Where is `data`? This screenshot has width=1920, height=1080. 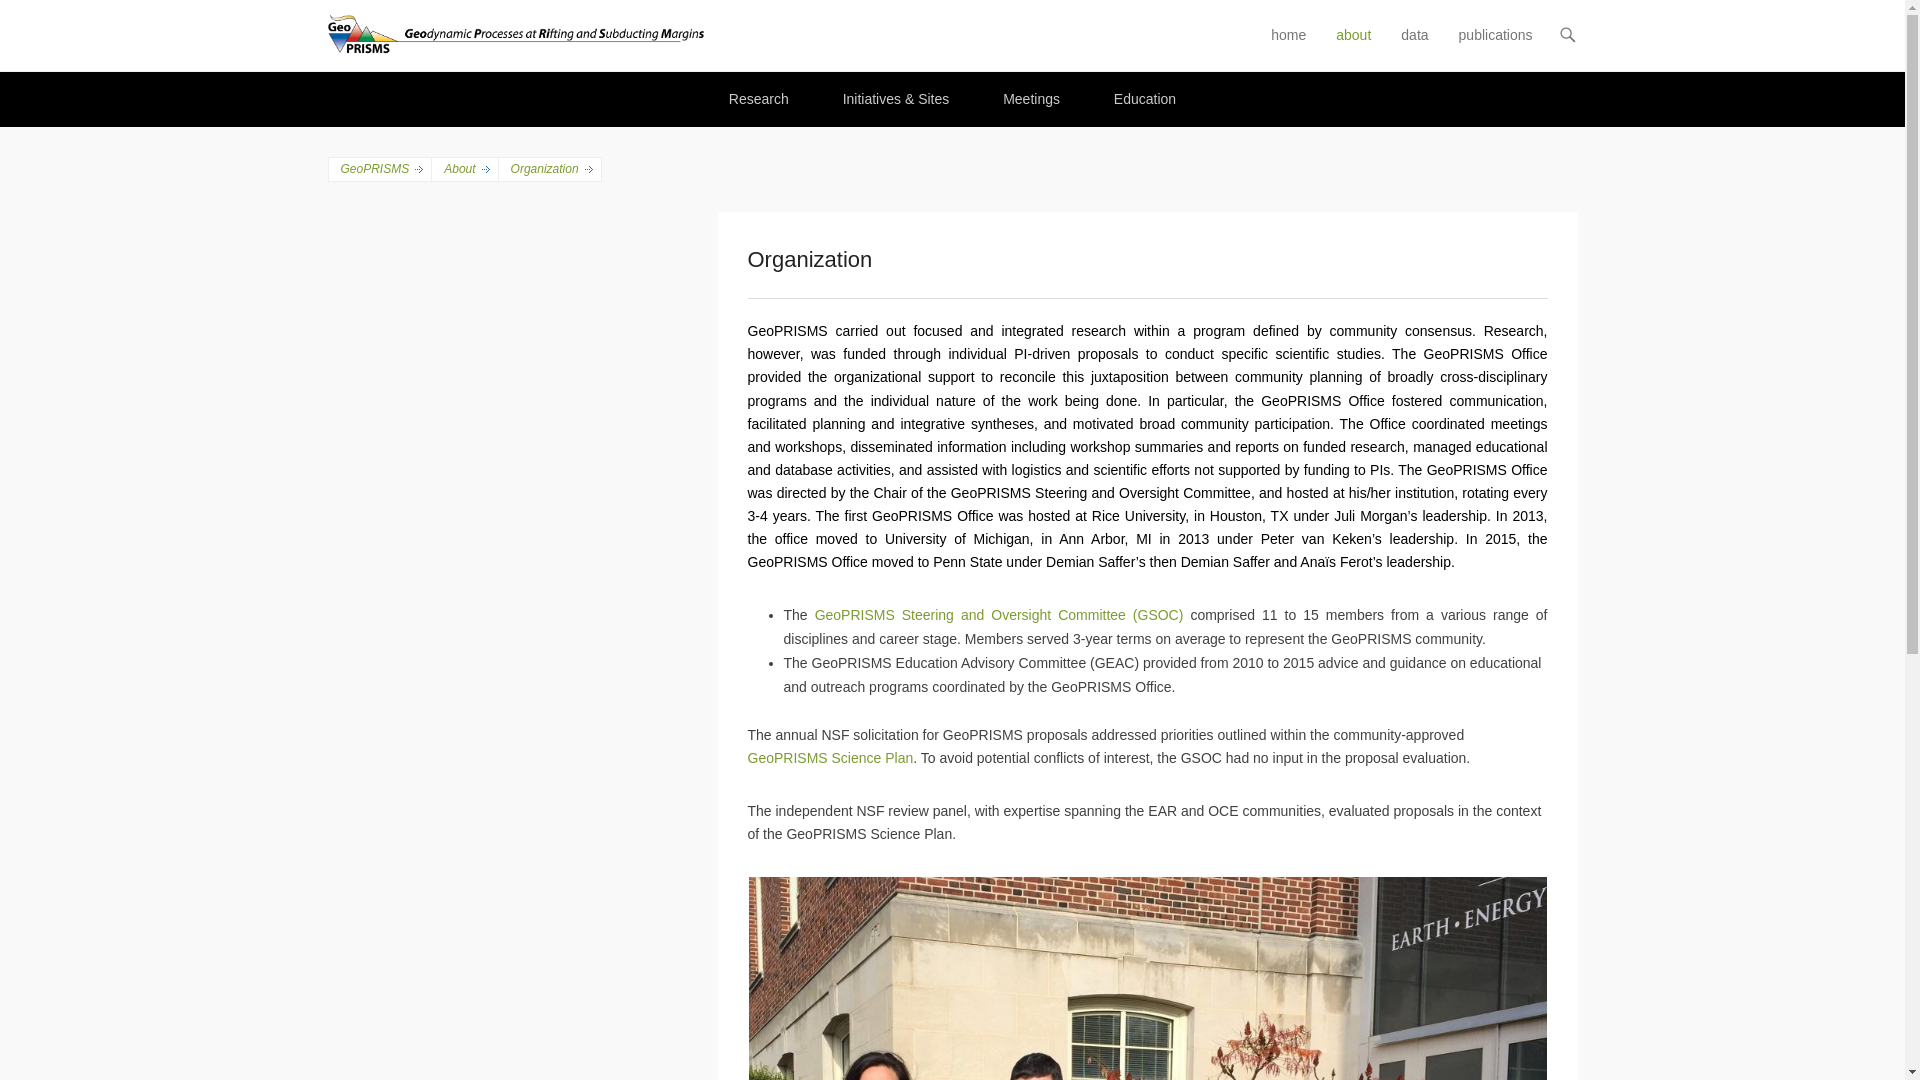
data is located at coordinates (1414, 47).